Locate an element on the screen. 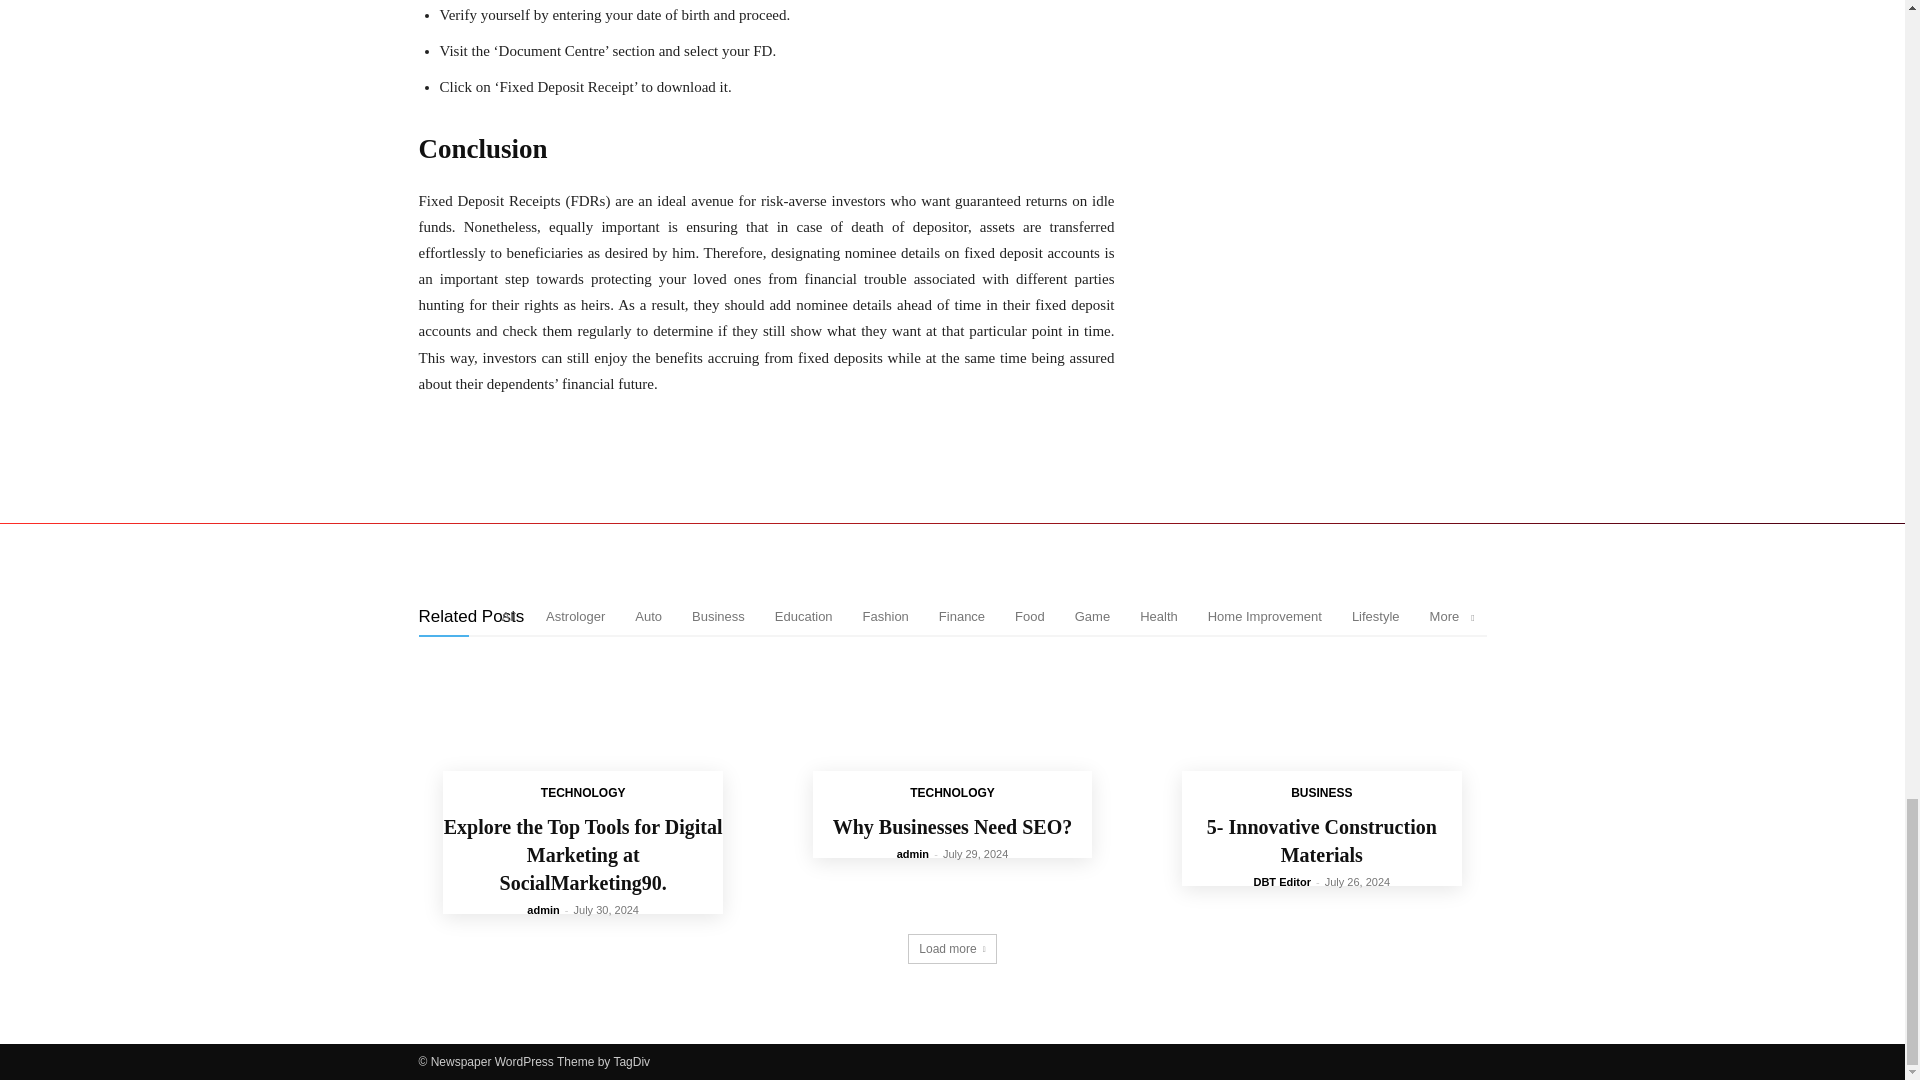  All is located at coordinates (508, 616).